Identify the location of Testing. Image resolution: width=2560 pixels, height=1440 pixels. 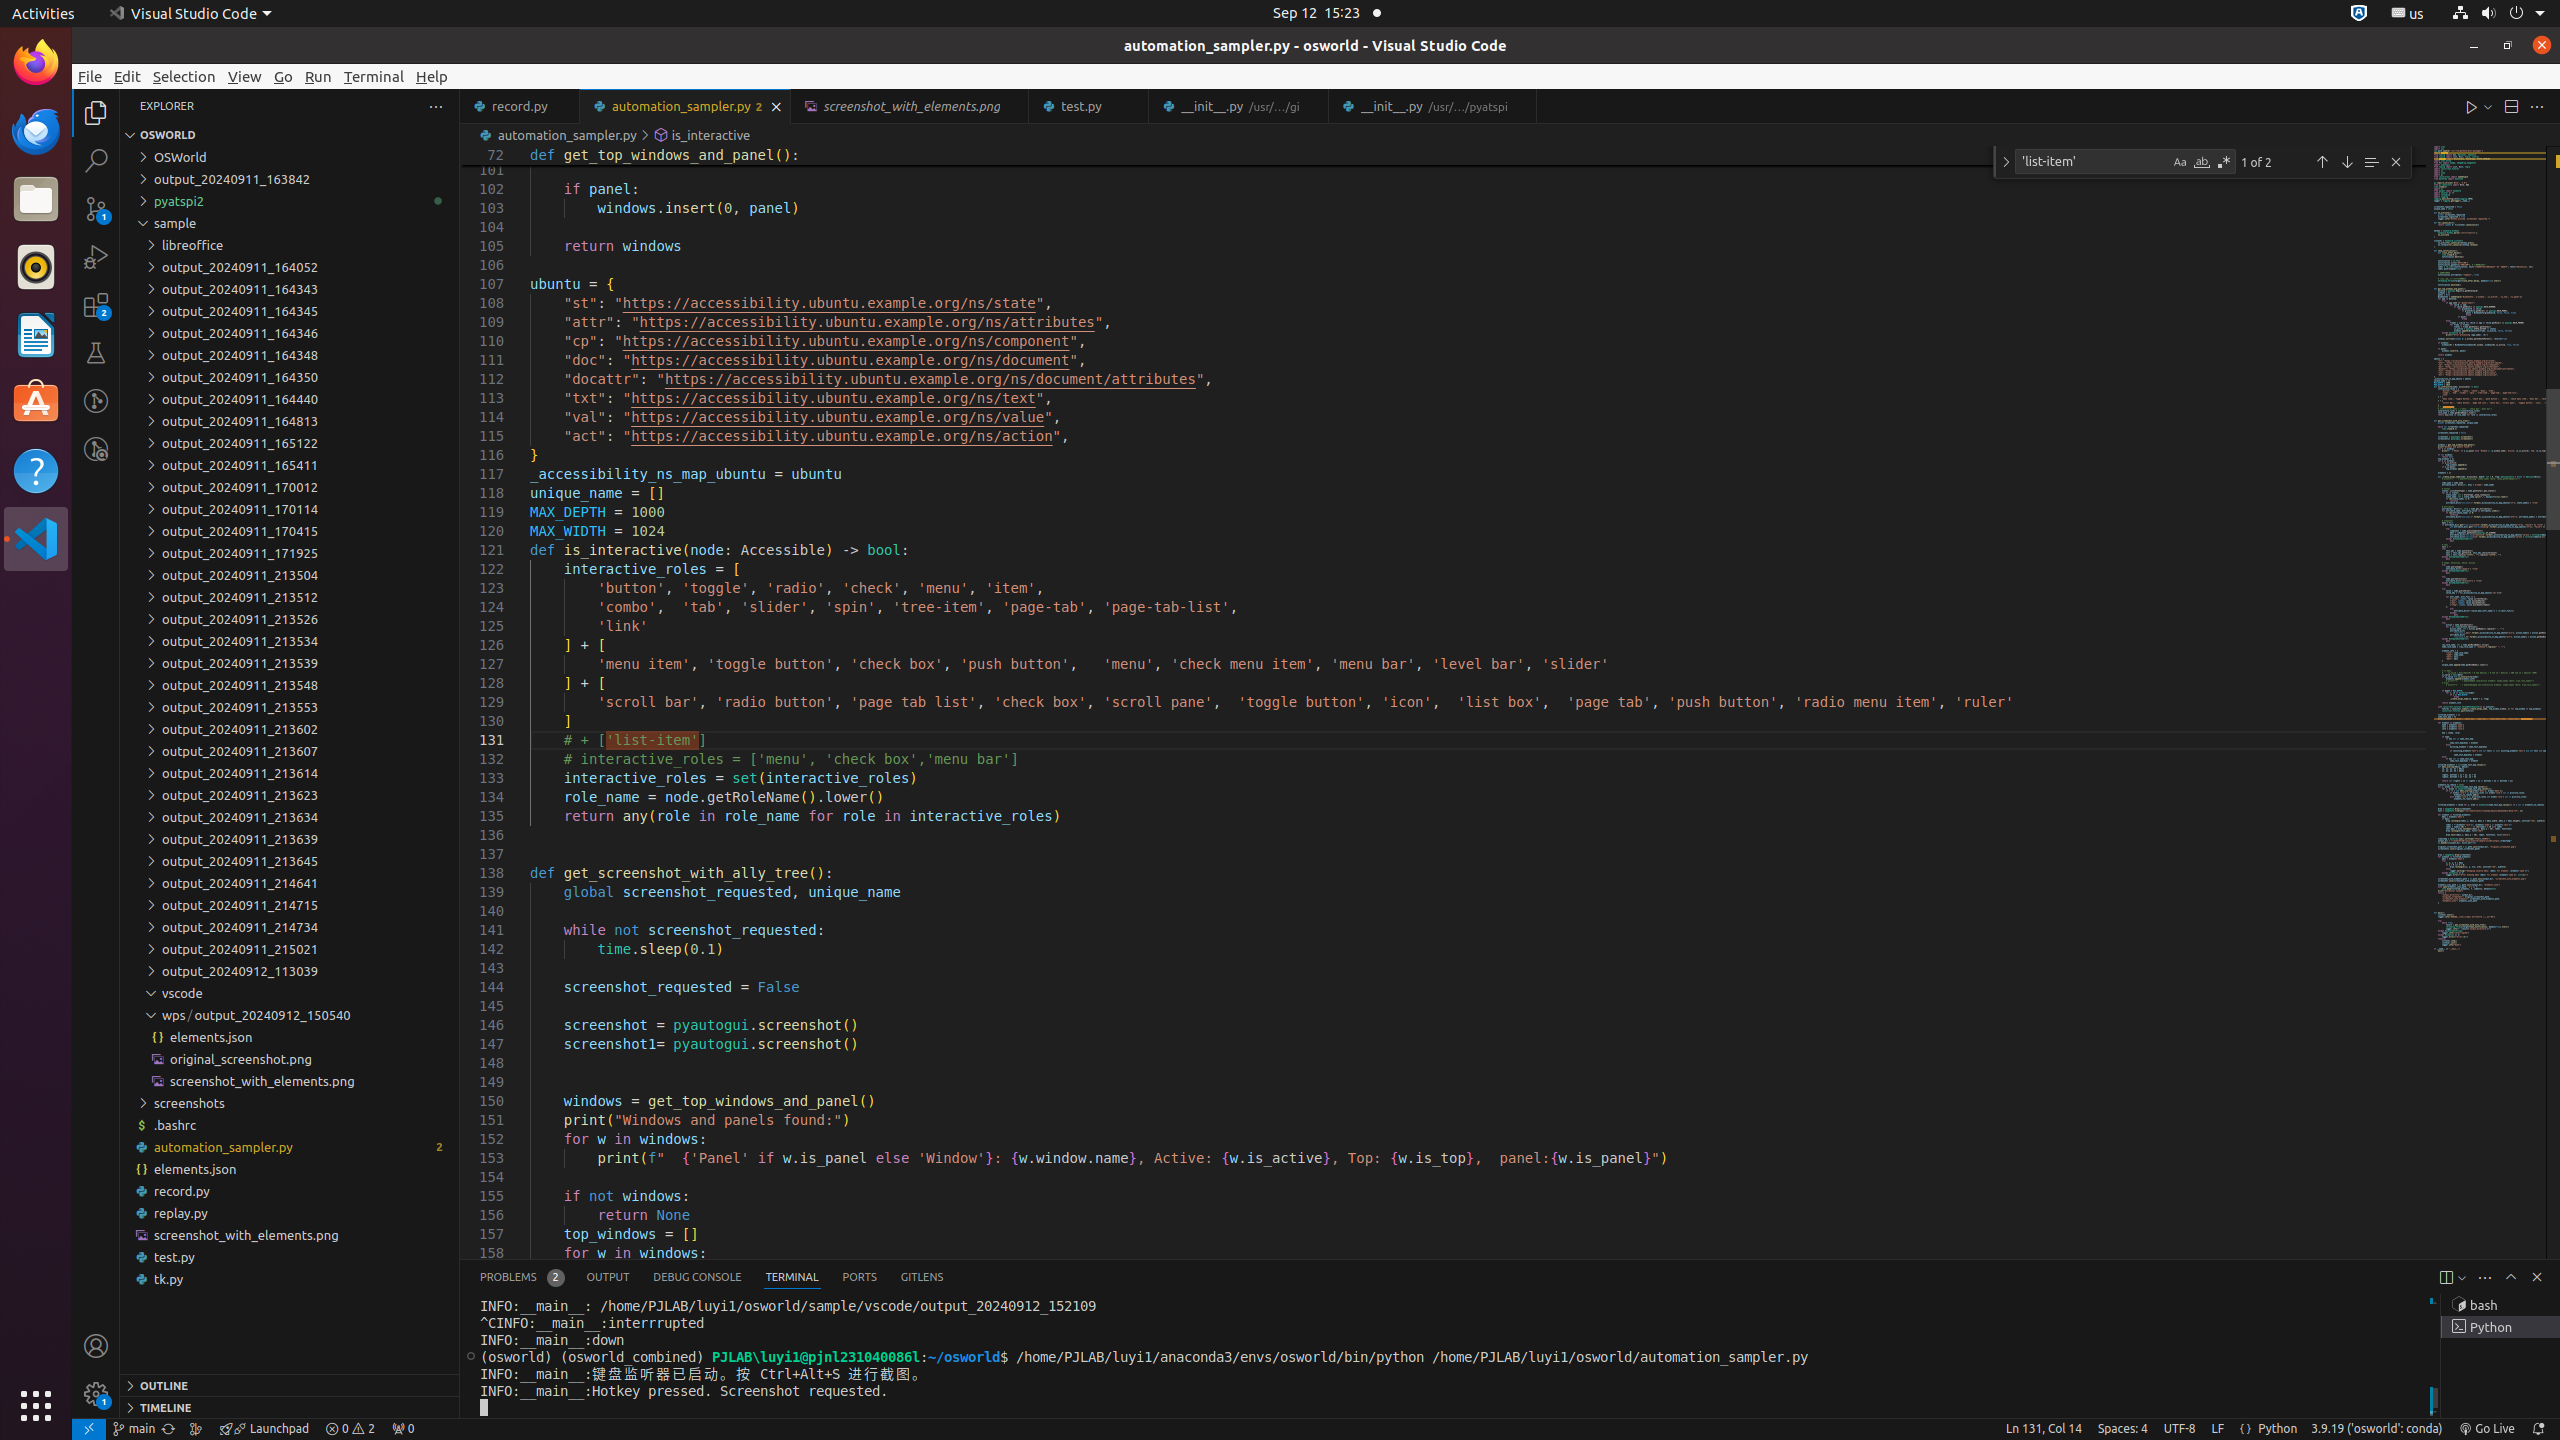
(96, 353).